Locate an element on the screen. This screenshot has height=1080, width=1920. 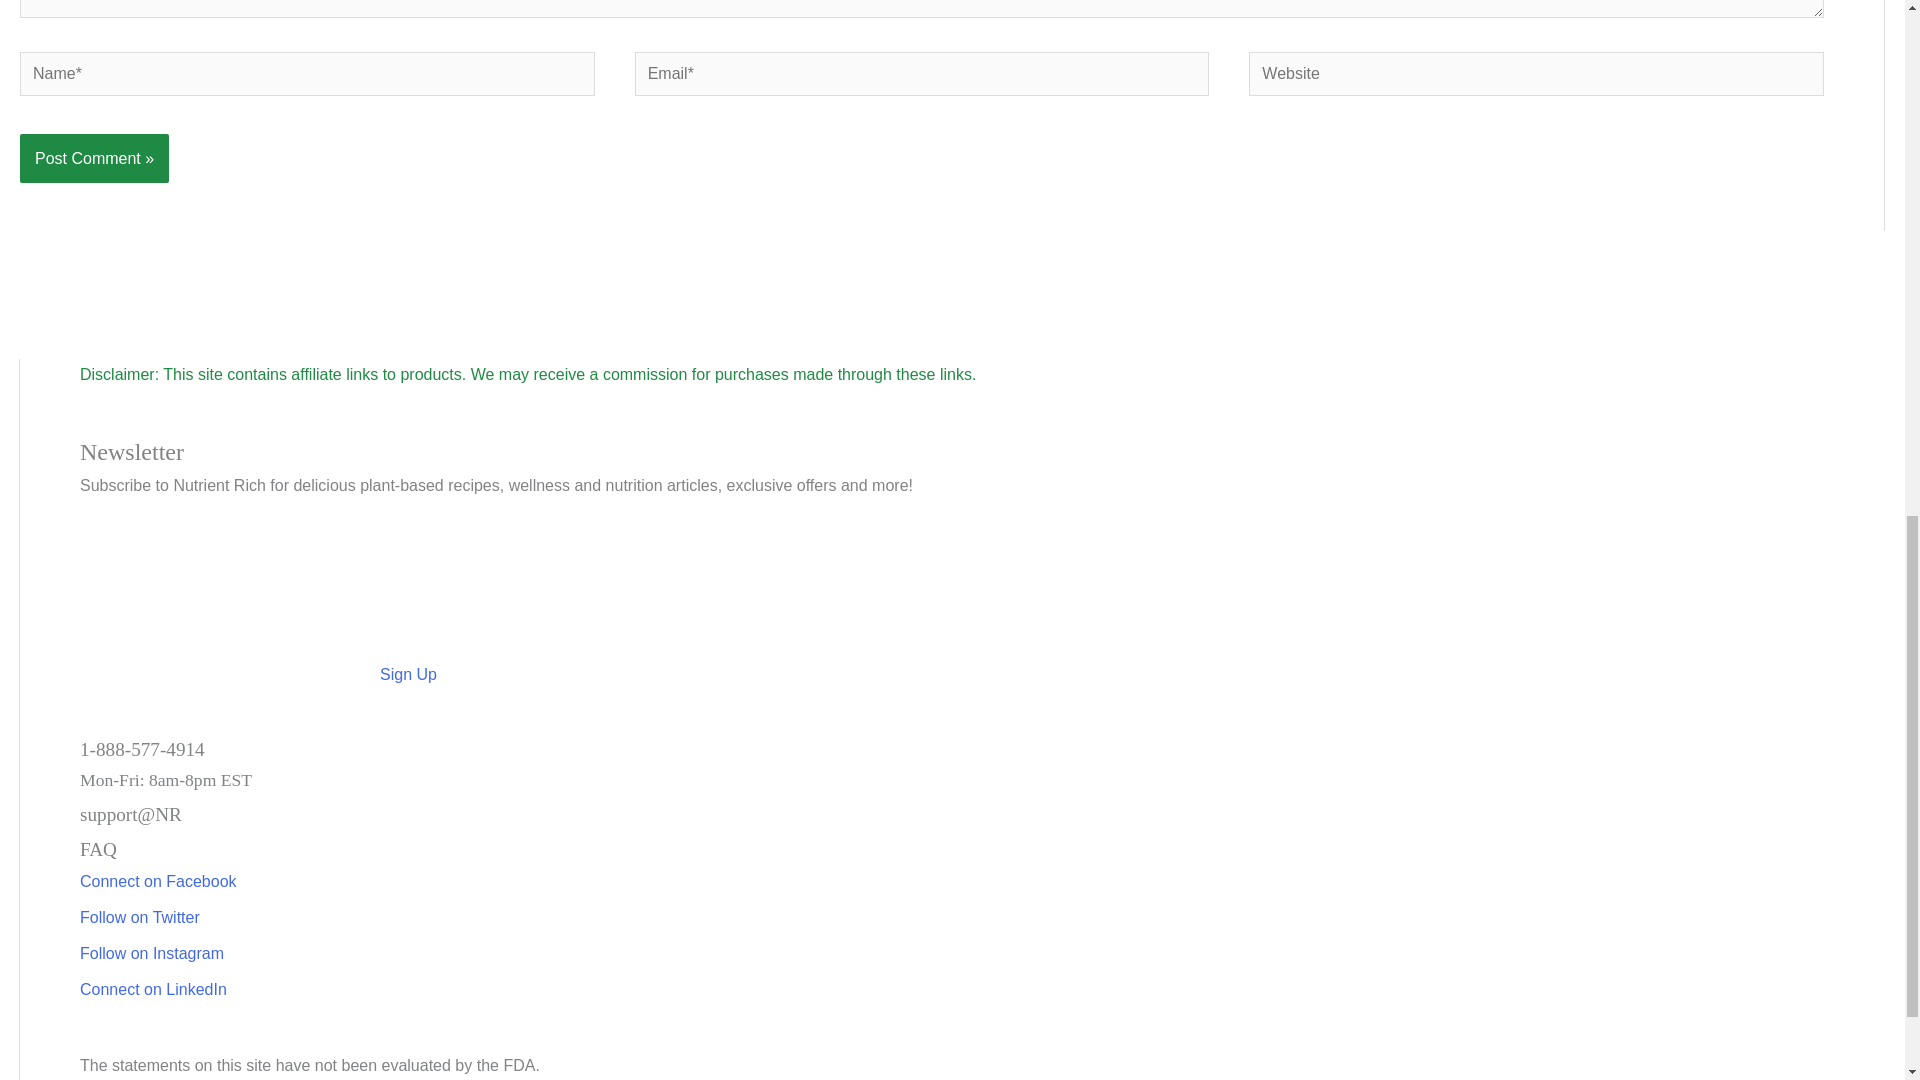
FAQ is located at coordinates (982, 850).